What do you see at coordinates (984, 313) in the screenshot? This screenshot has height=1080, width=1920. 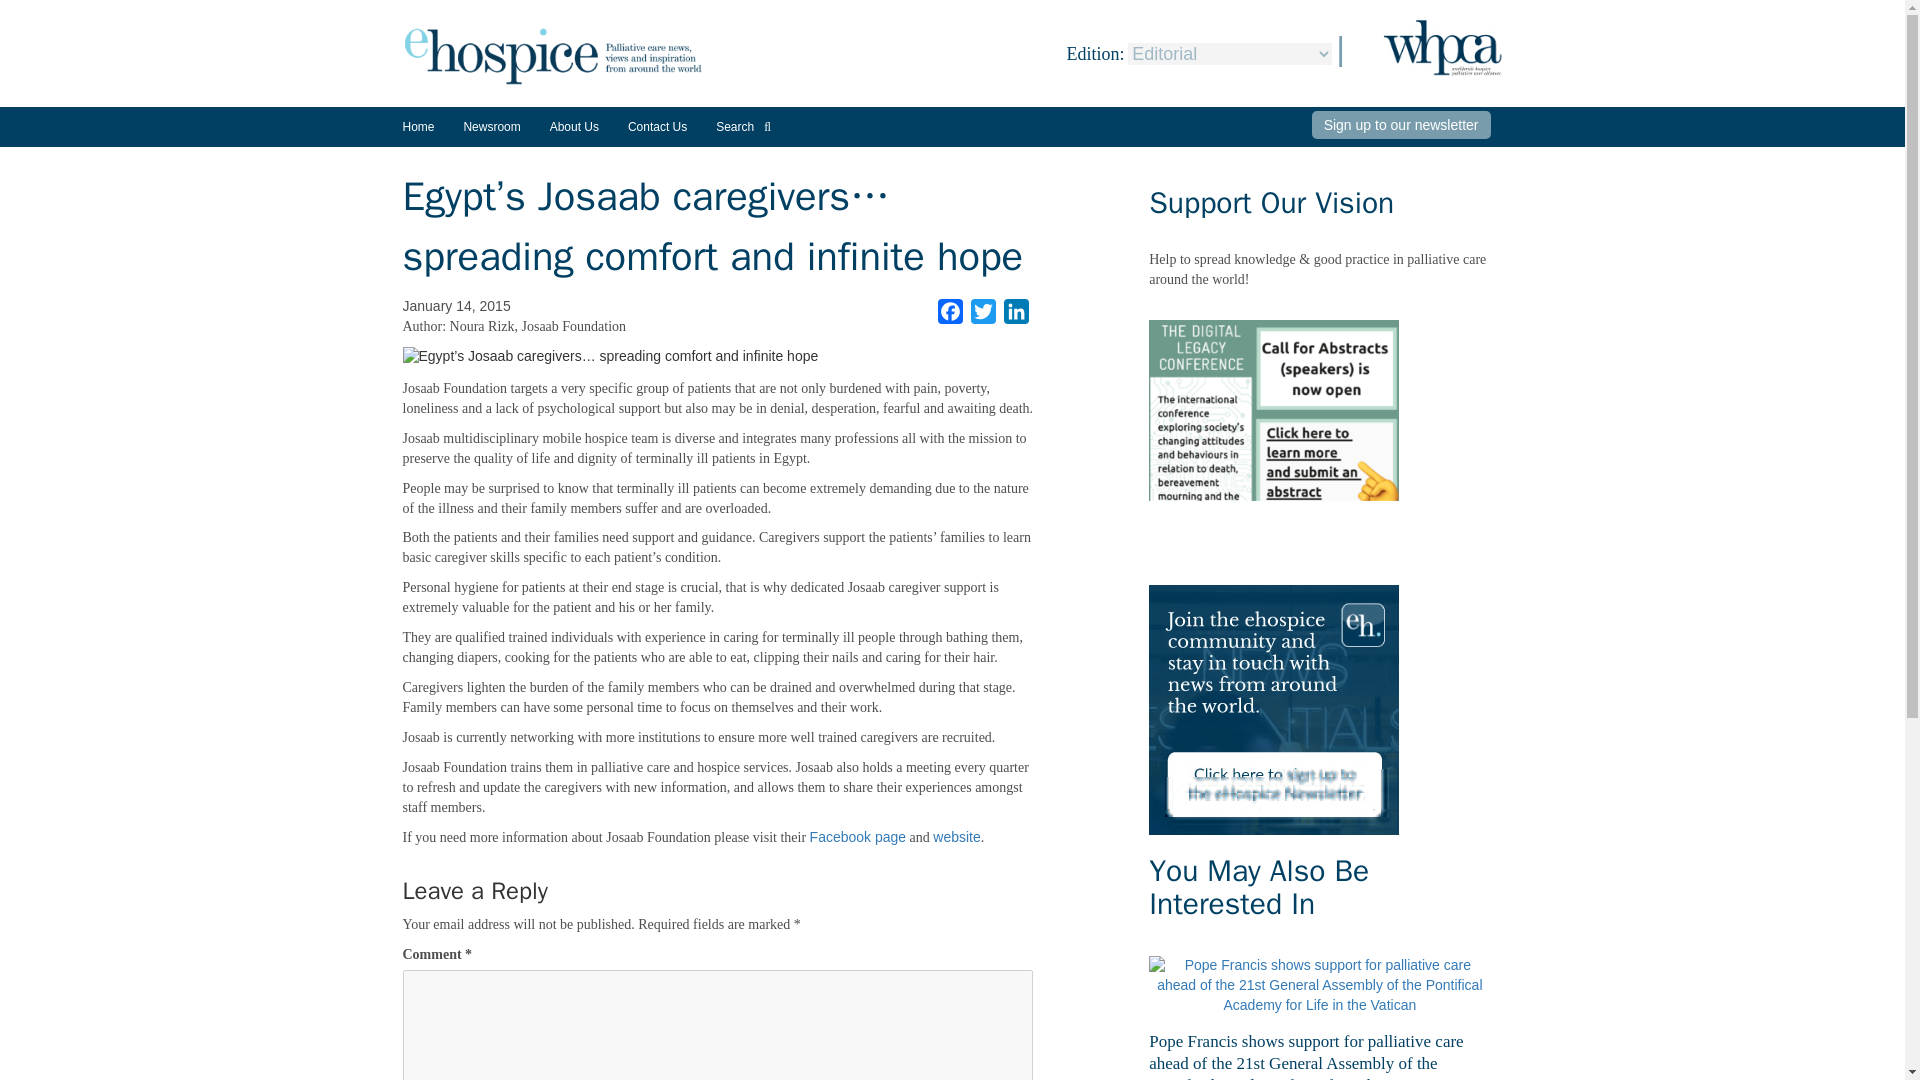 I see `Twitter` at bounding box center [984, 313].